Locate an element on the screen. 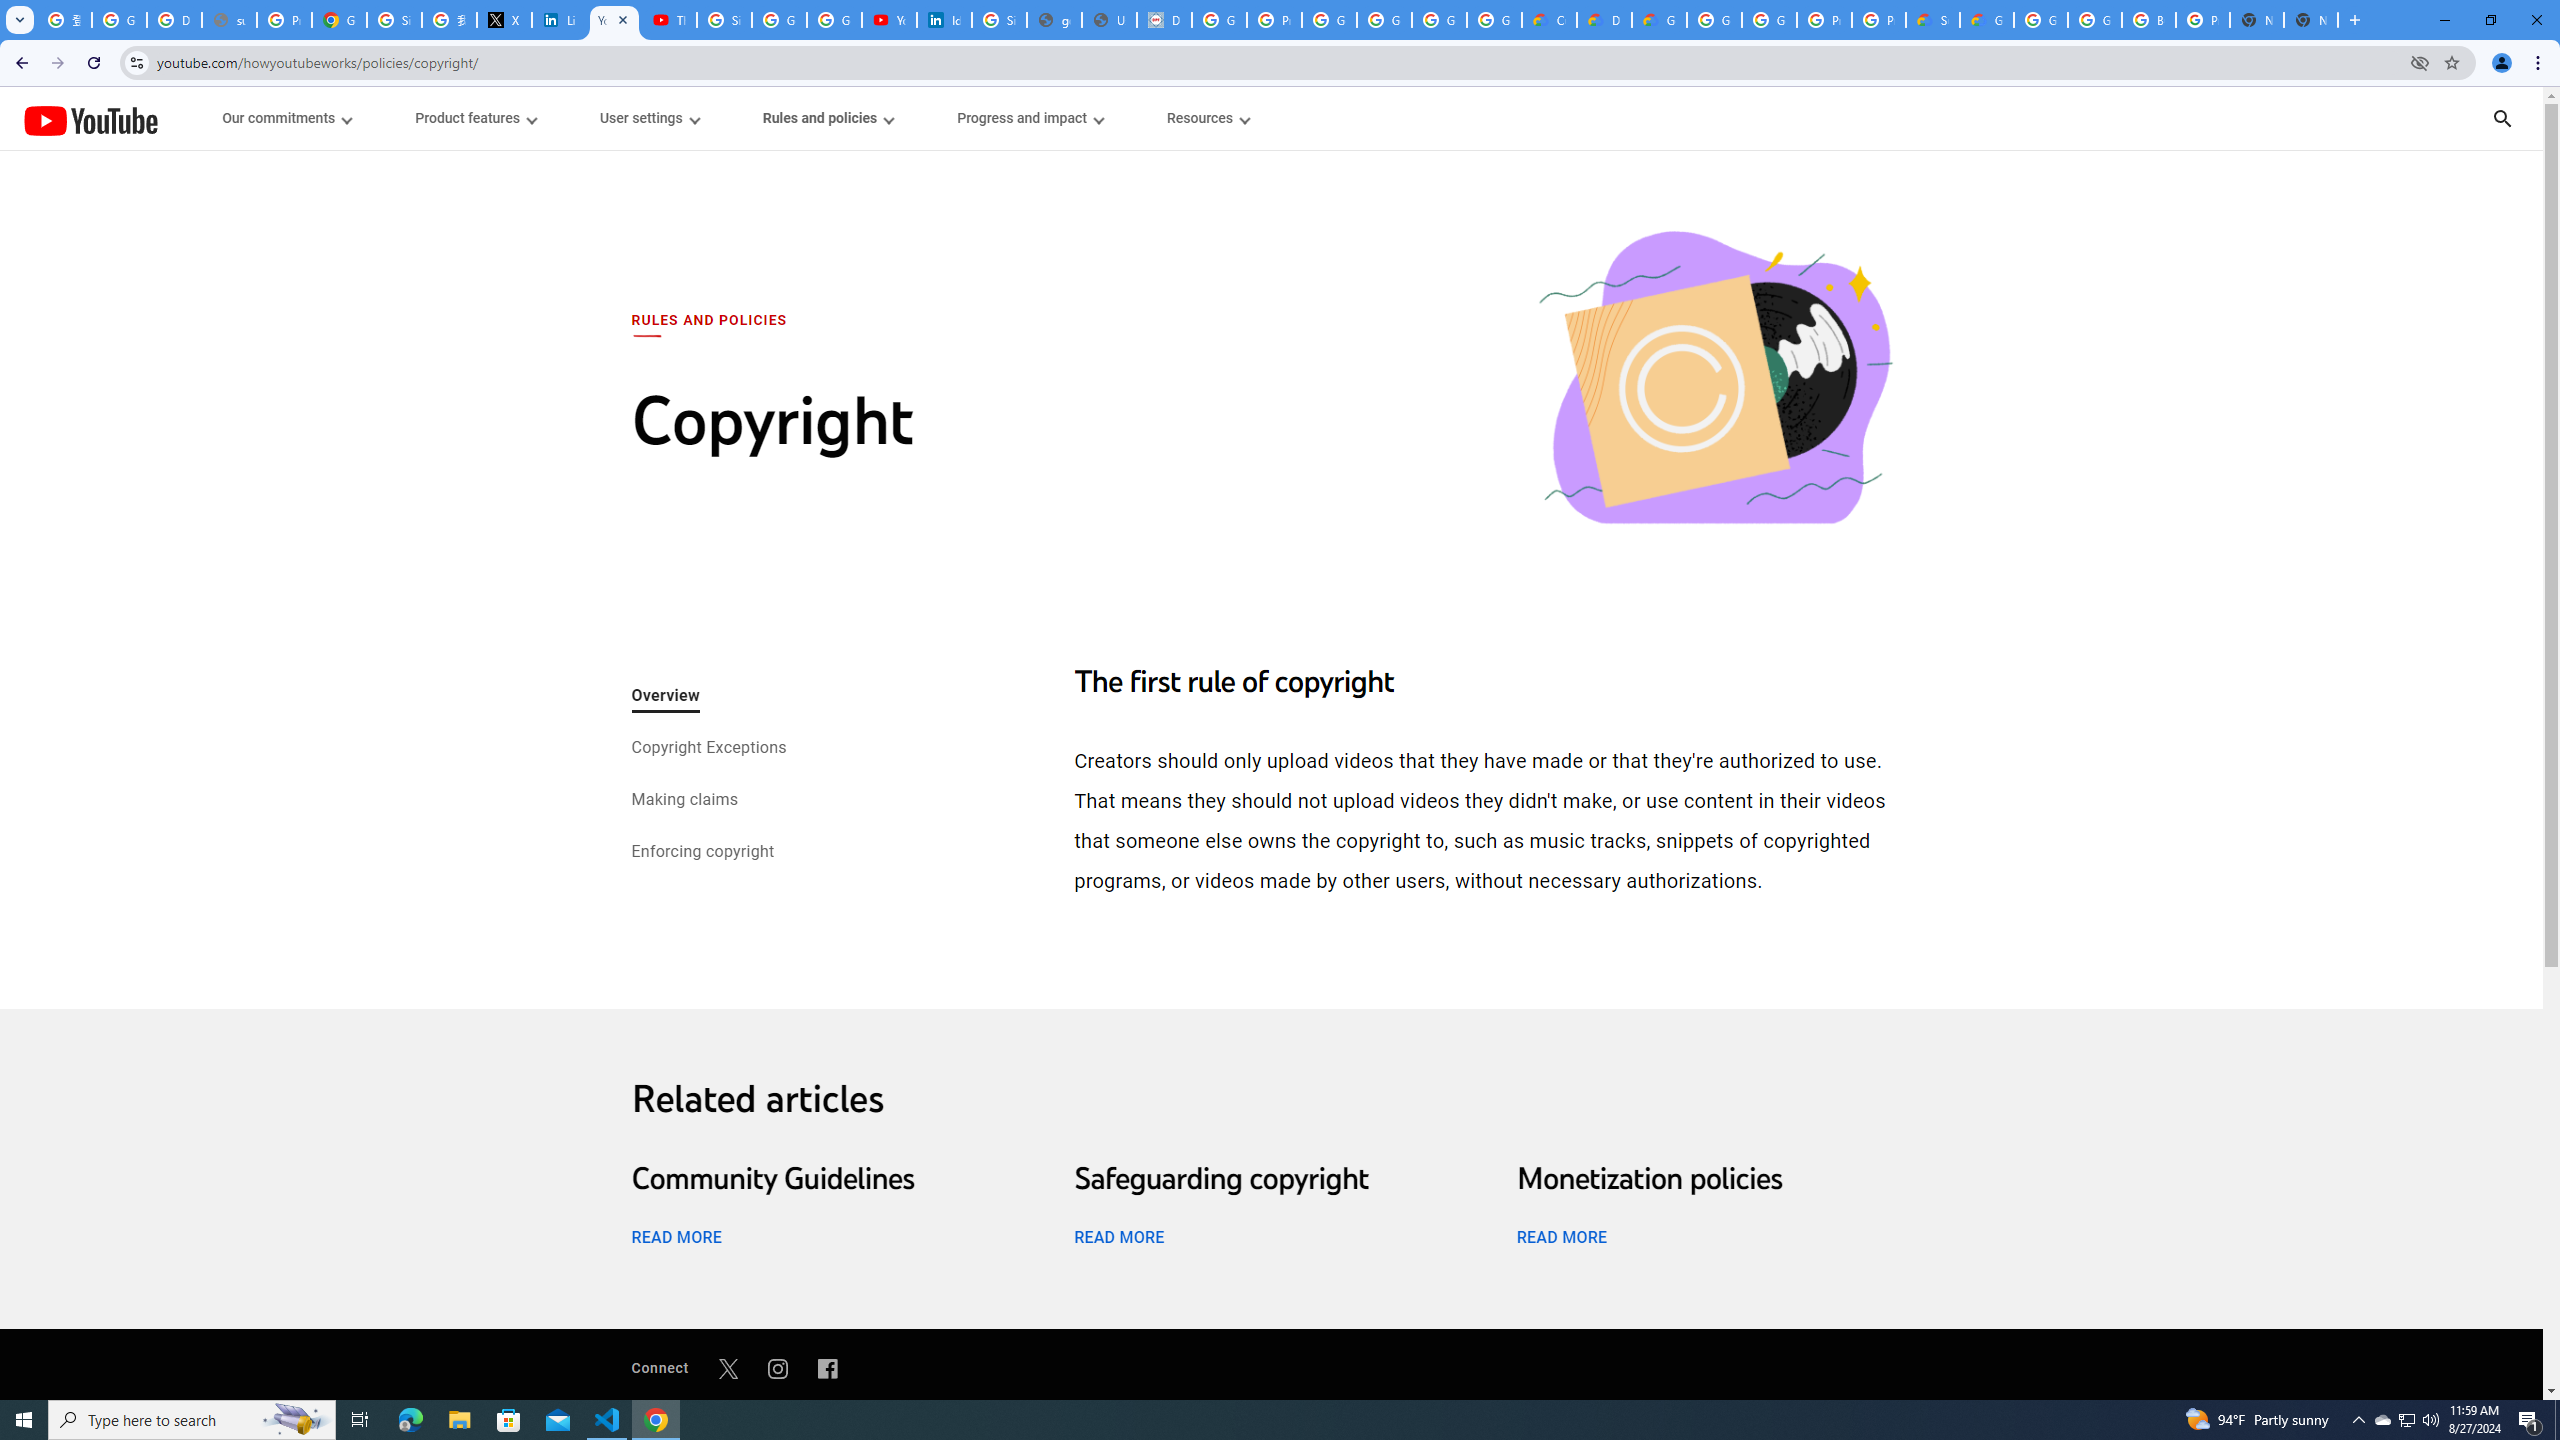 Image resolution: width=2560 pixels, height=1440 pixels. User settings menupopup is located at coordinates (648, 118).